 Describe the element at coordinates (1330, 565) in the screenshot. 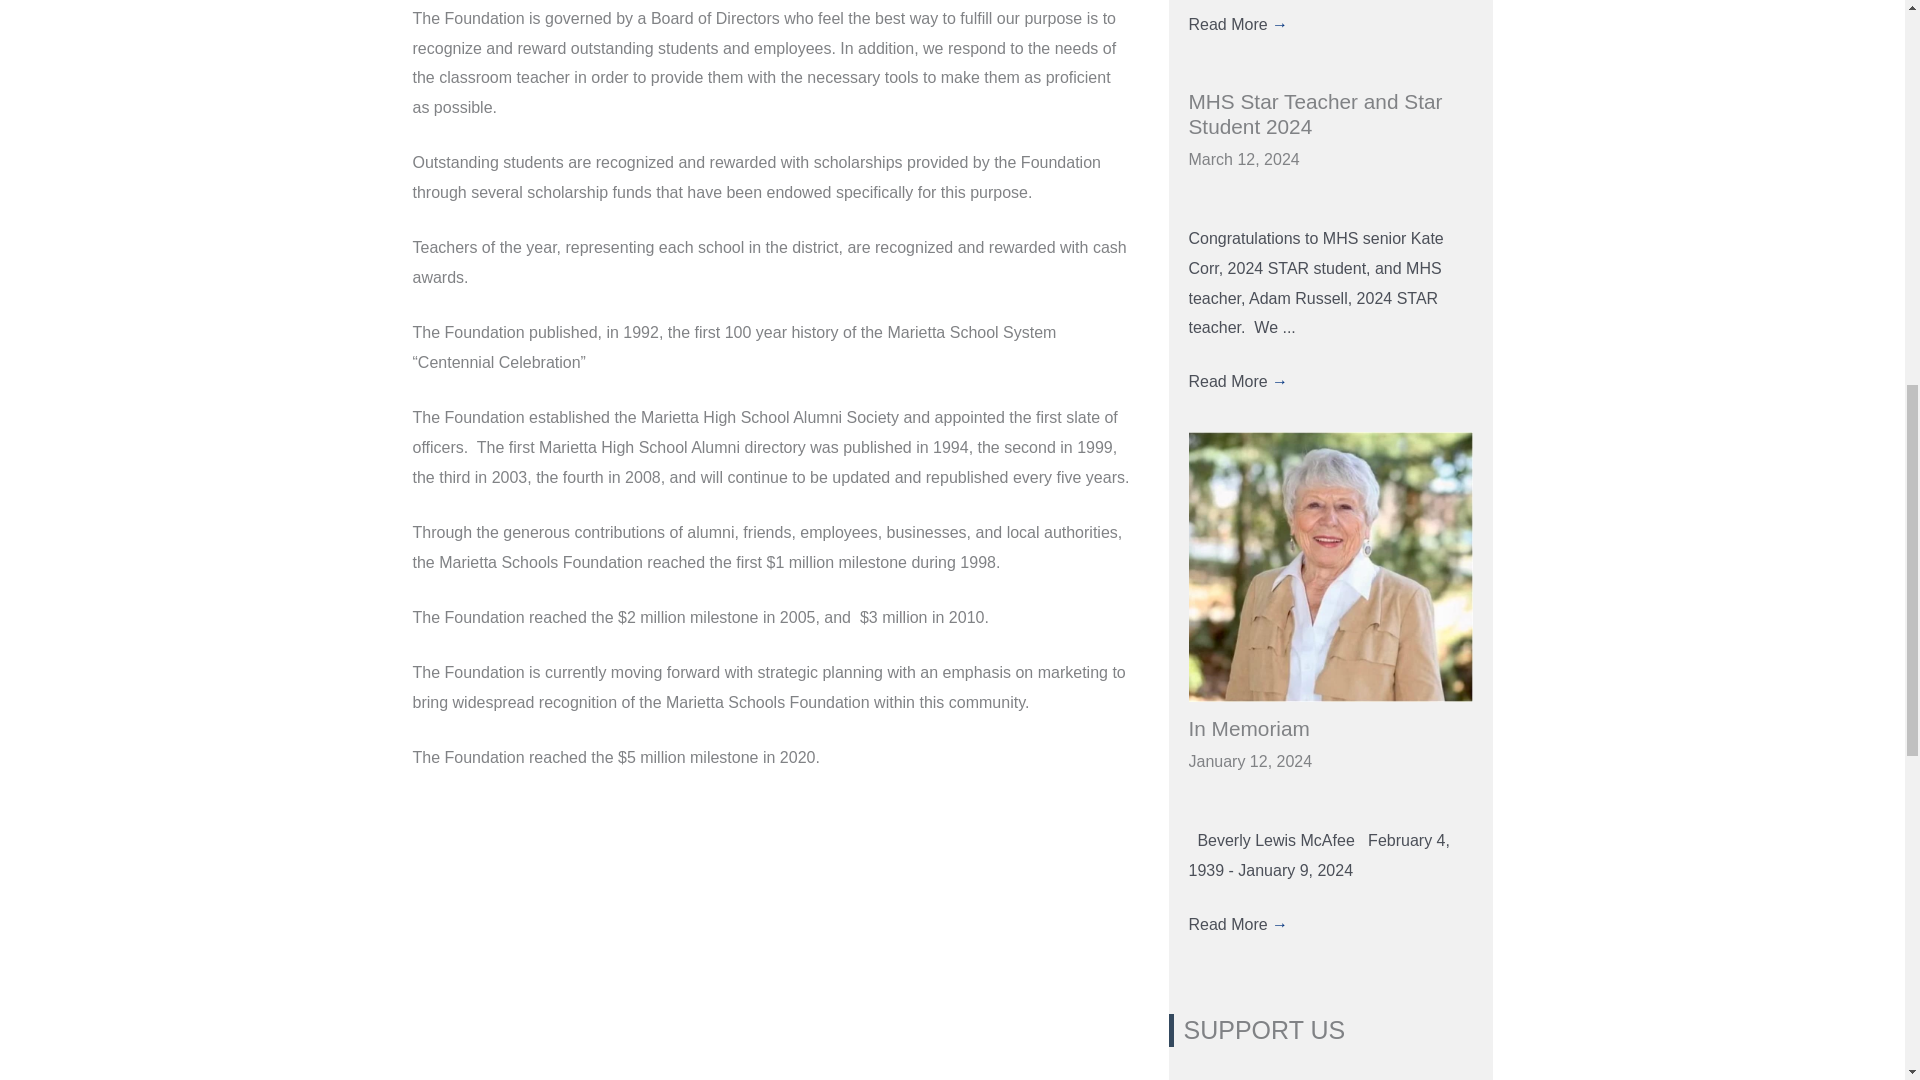

I see `In Memoriam` at that location.